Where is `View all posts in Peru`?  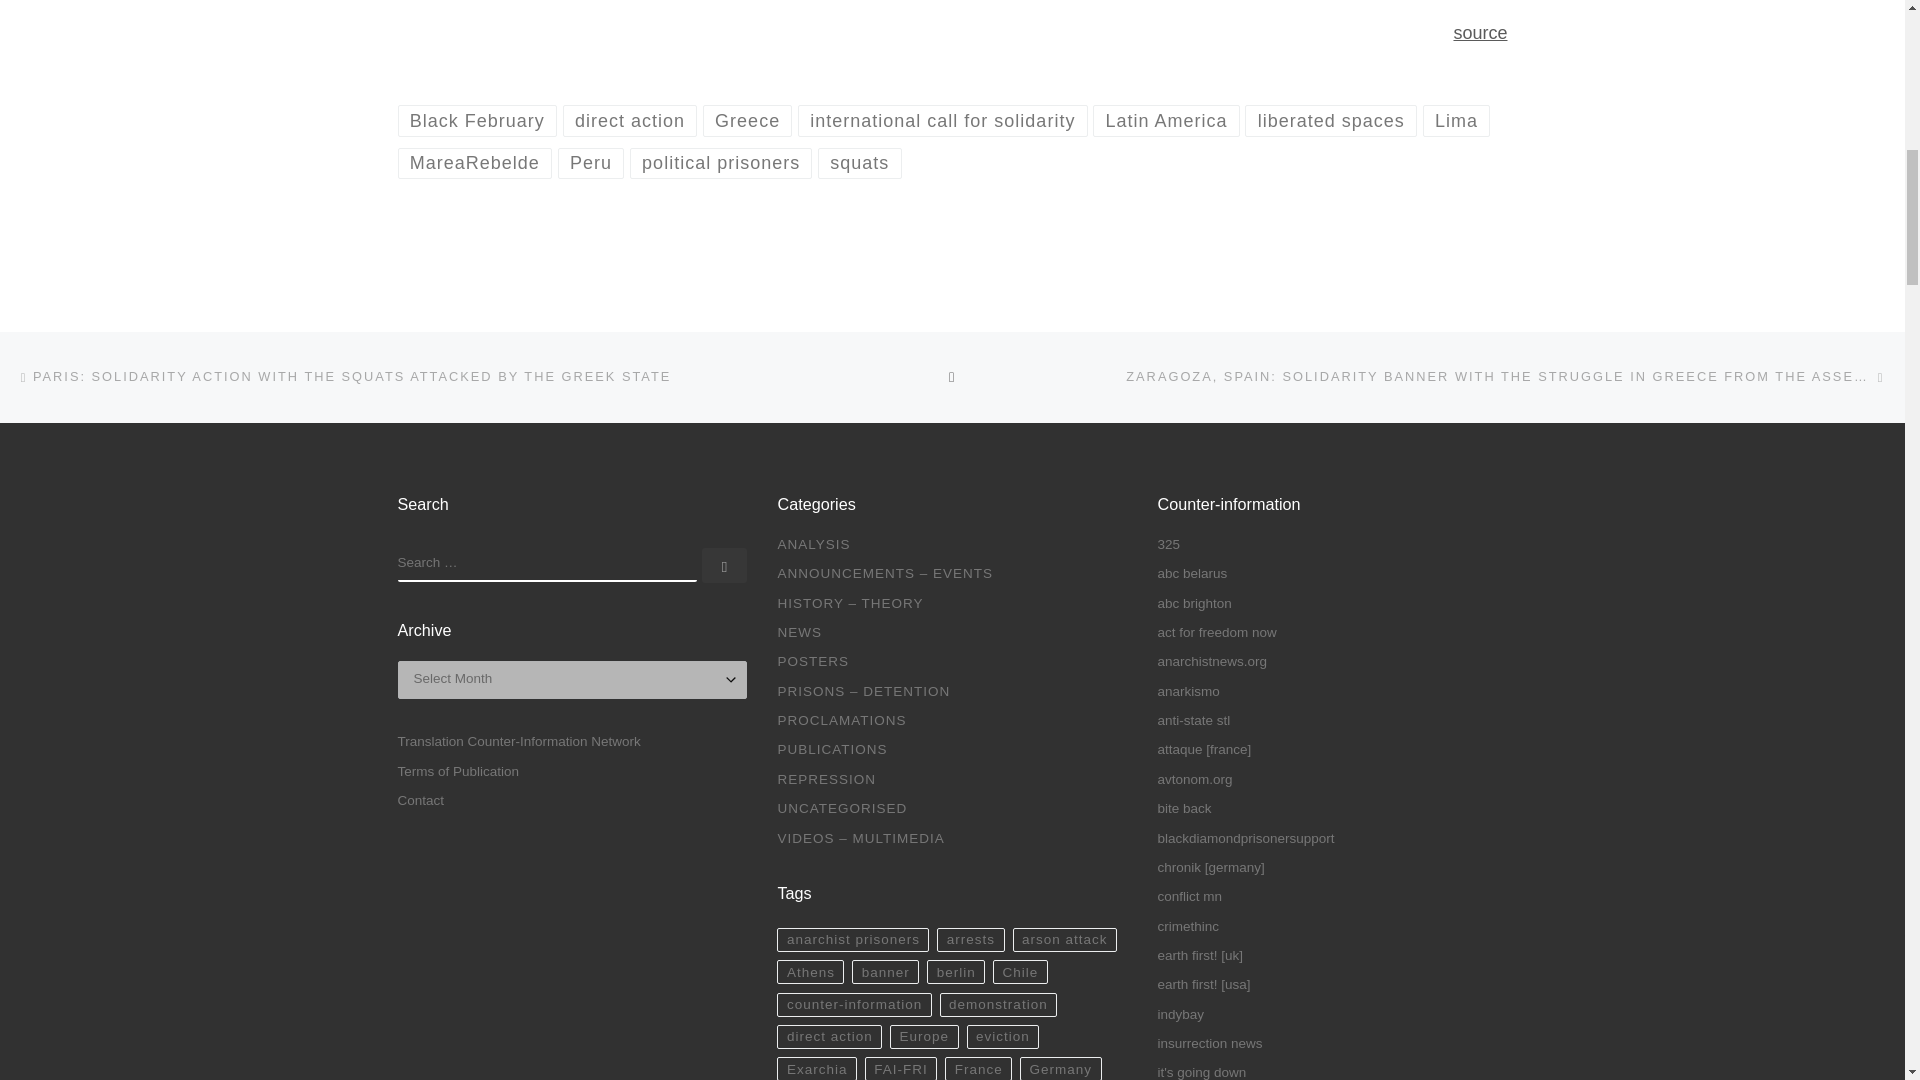 View all posts in Peru is located at coordinates (592, 163).